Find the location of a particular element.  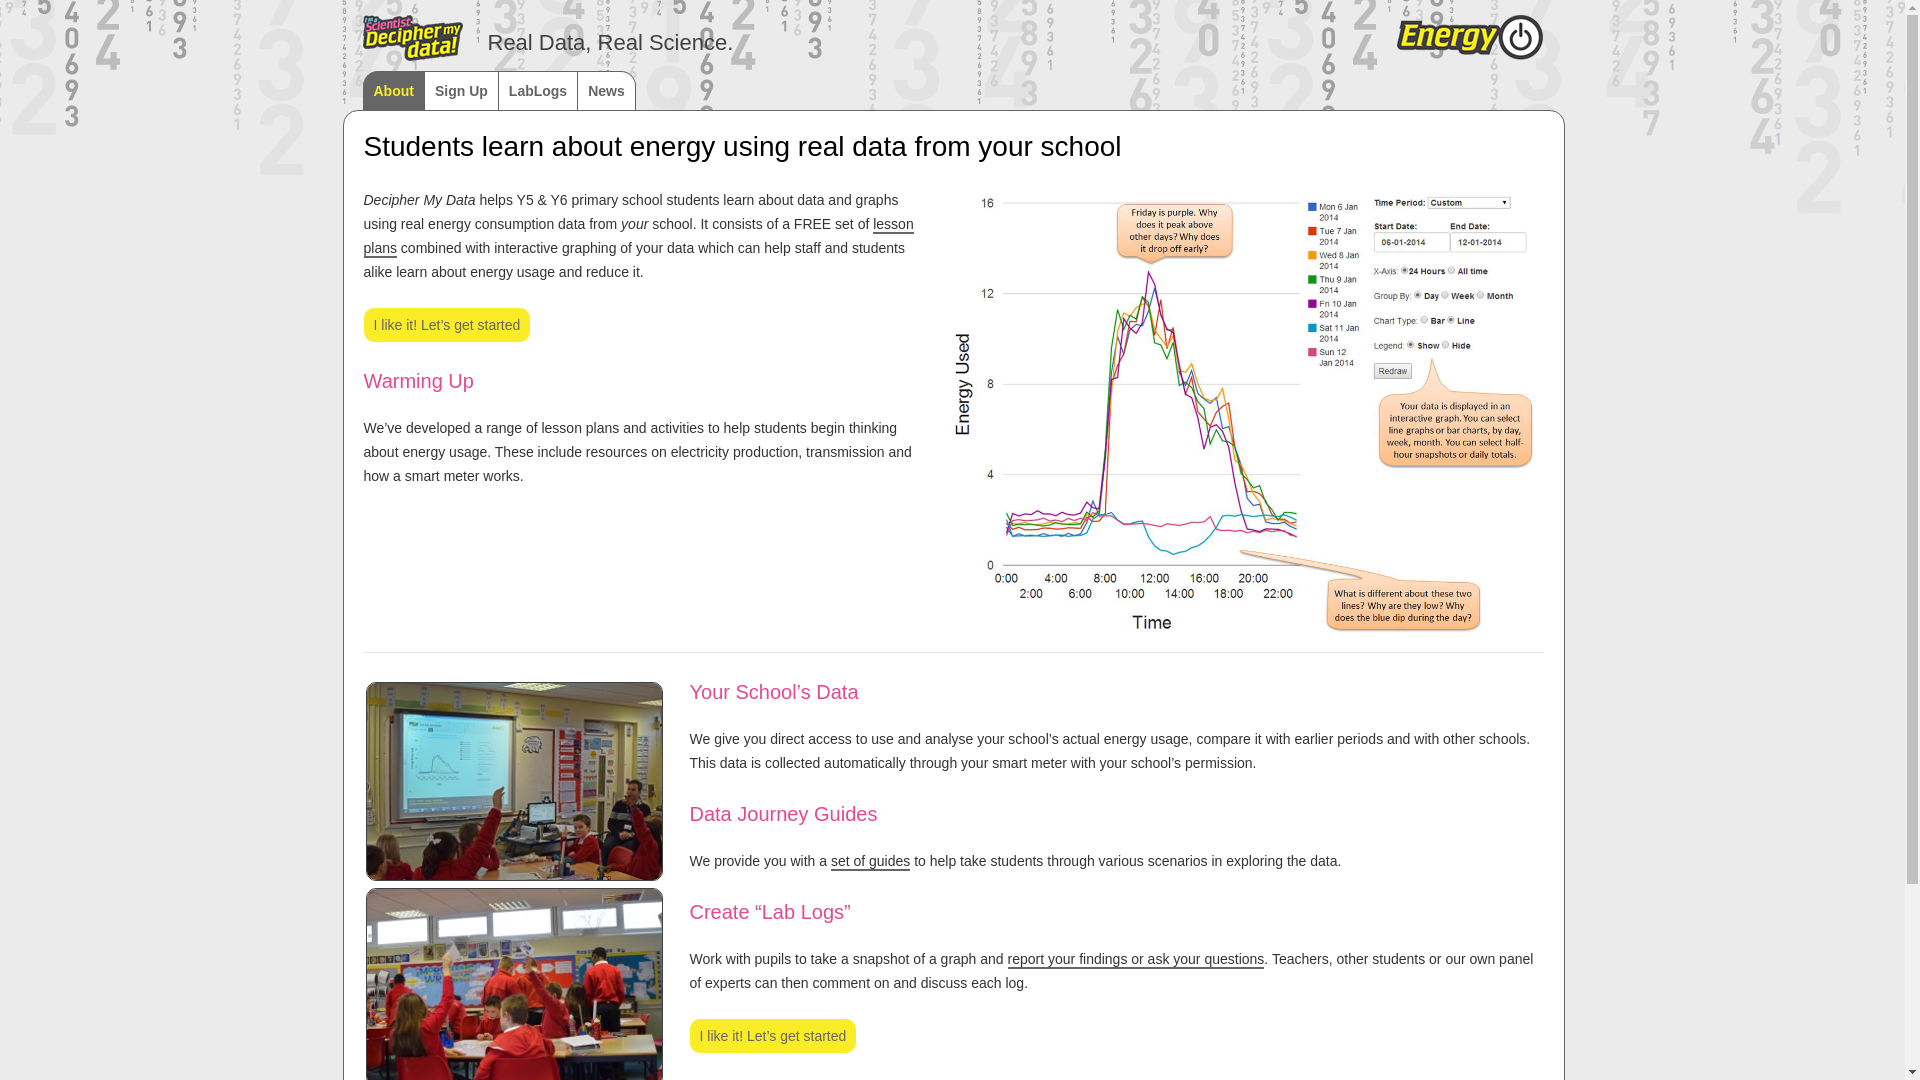

About is located at coordinates (392, 90).